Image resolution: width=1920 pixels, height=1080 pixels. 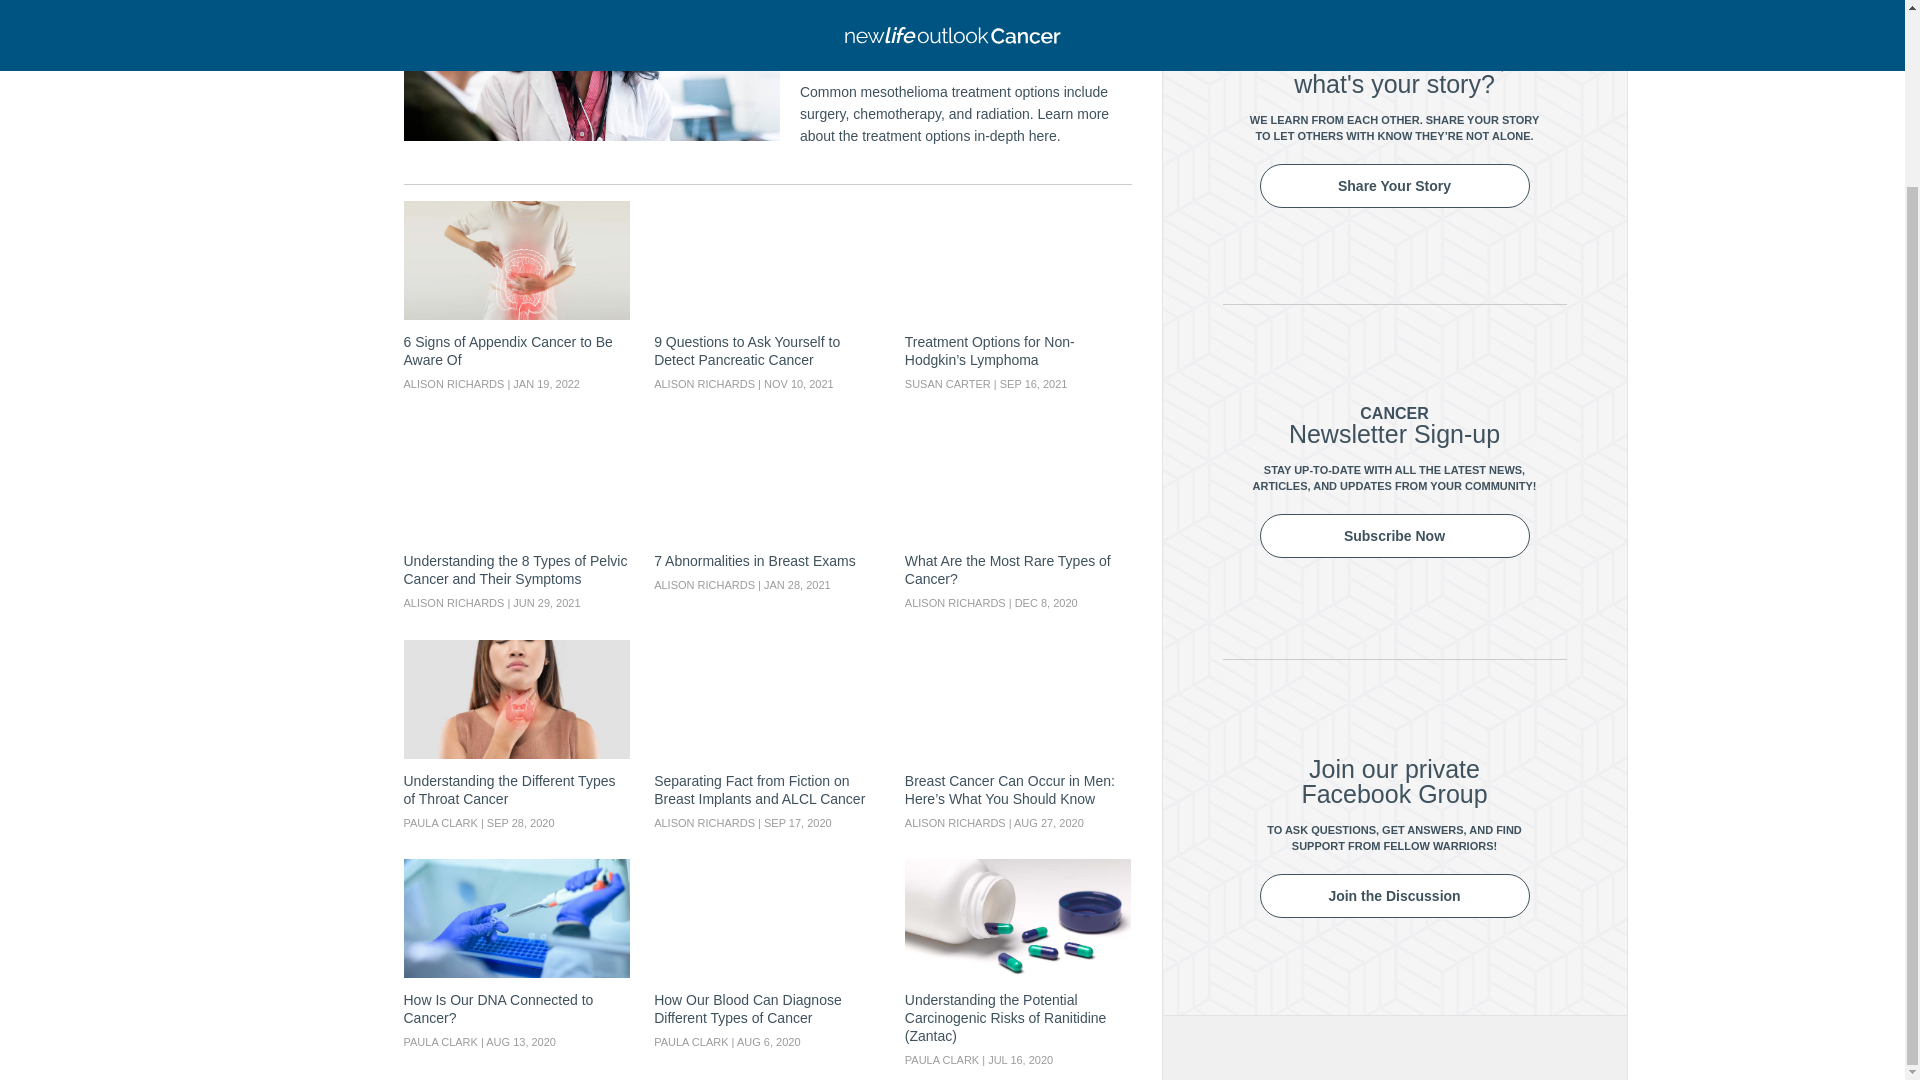 What do you see at coordinates (454, 384) in the screenshot?
I see `ALISON RICHARDS` at bounding box center [454, 384].